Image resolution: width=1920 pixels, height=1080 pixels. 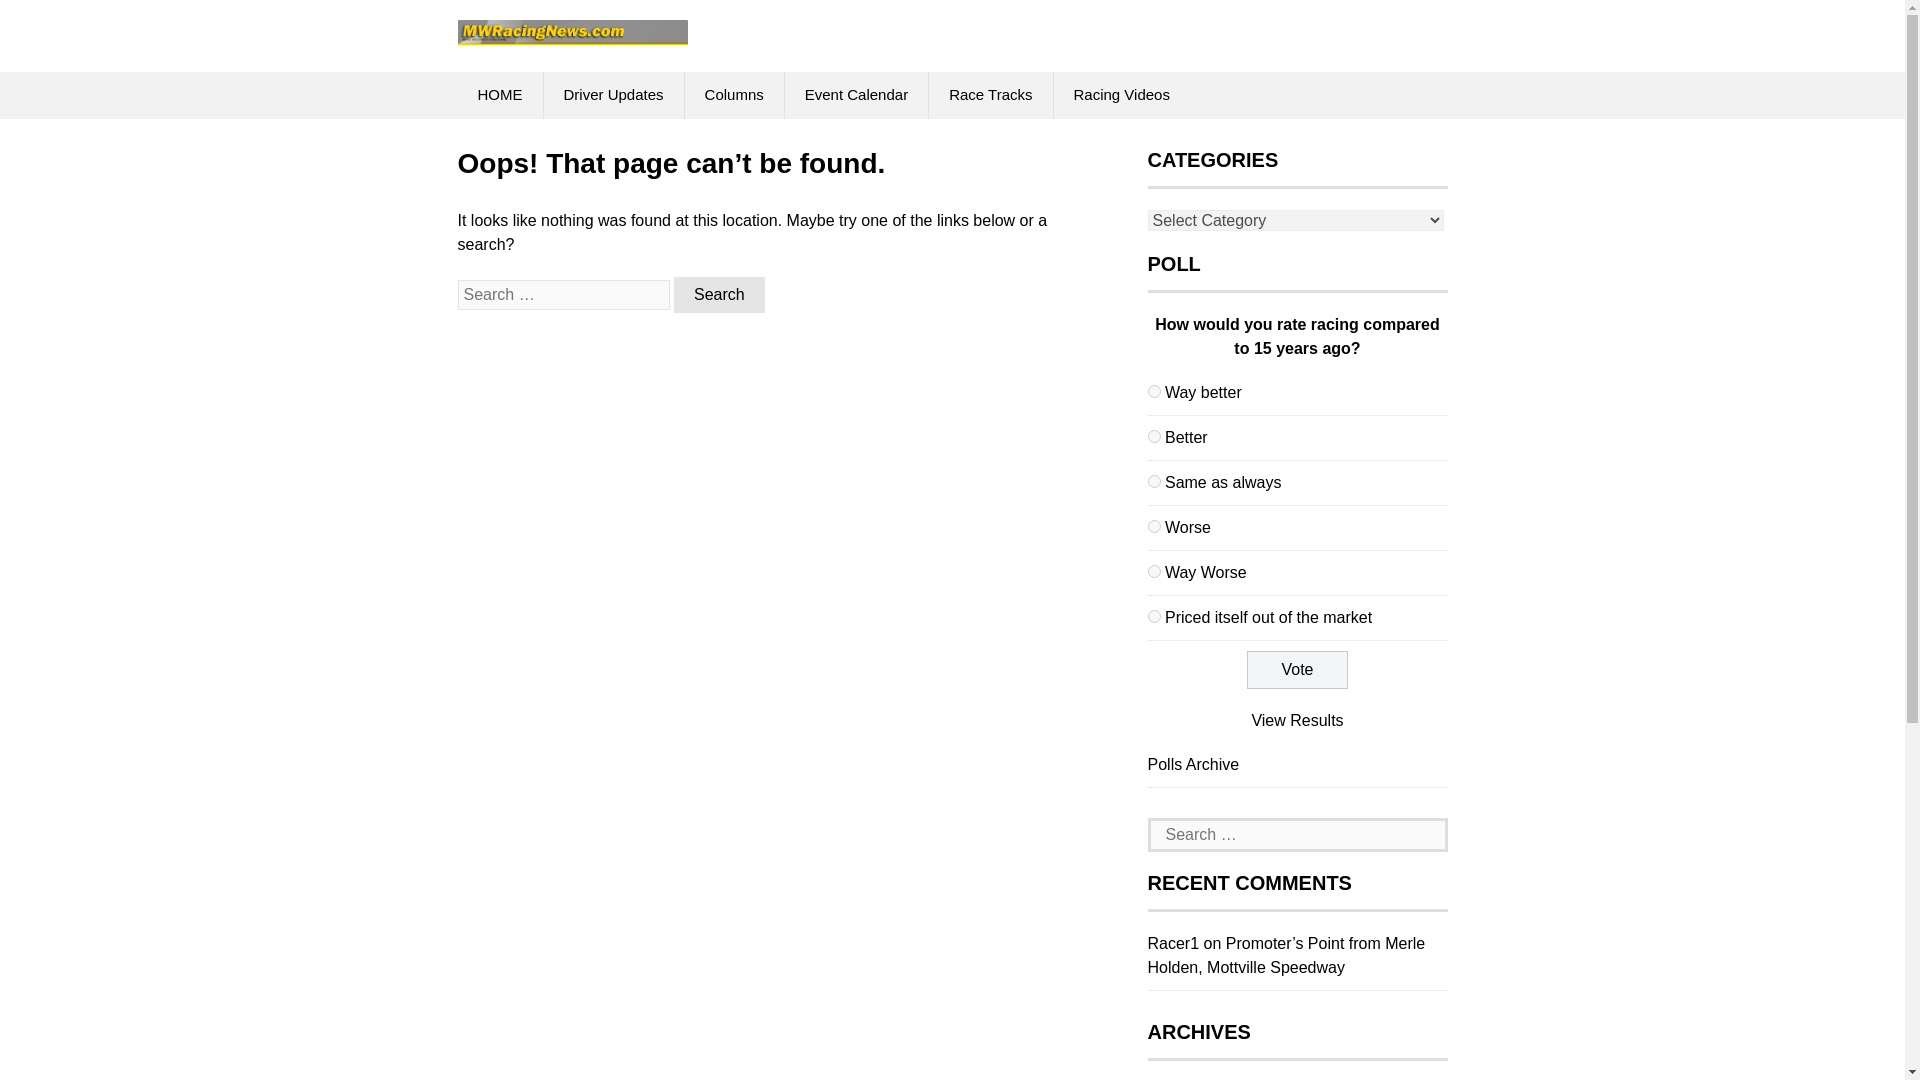 What do you see at coordinates (1296, 720) in the screenshot?
I see `View Results Of This Poll` at bounding box center [1296, 720].